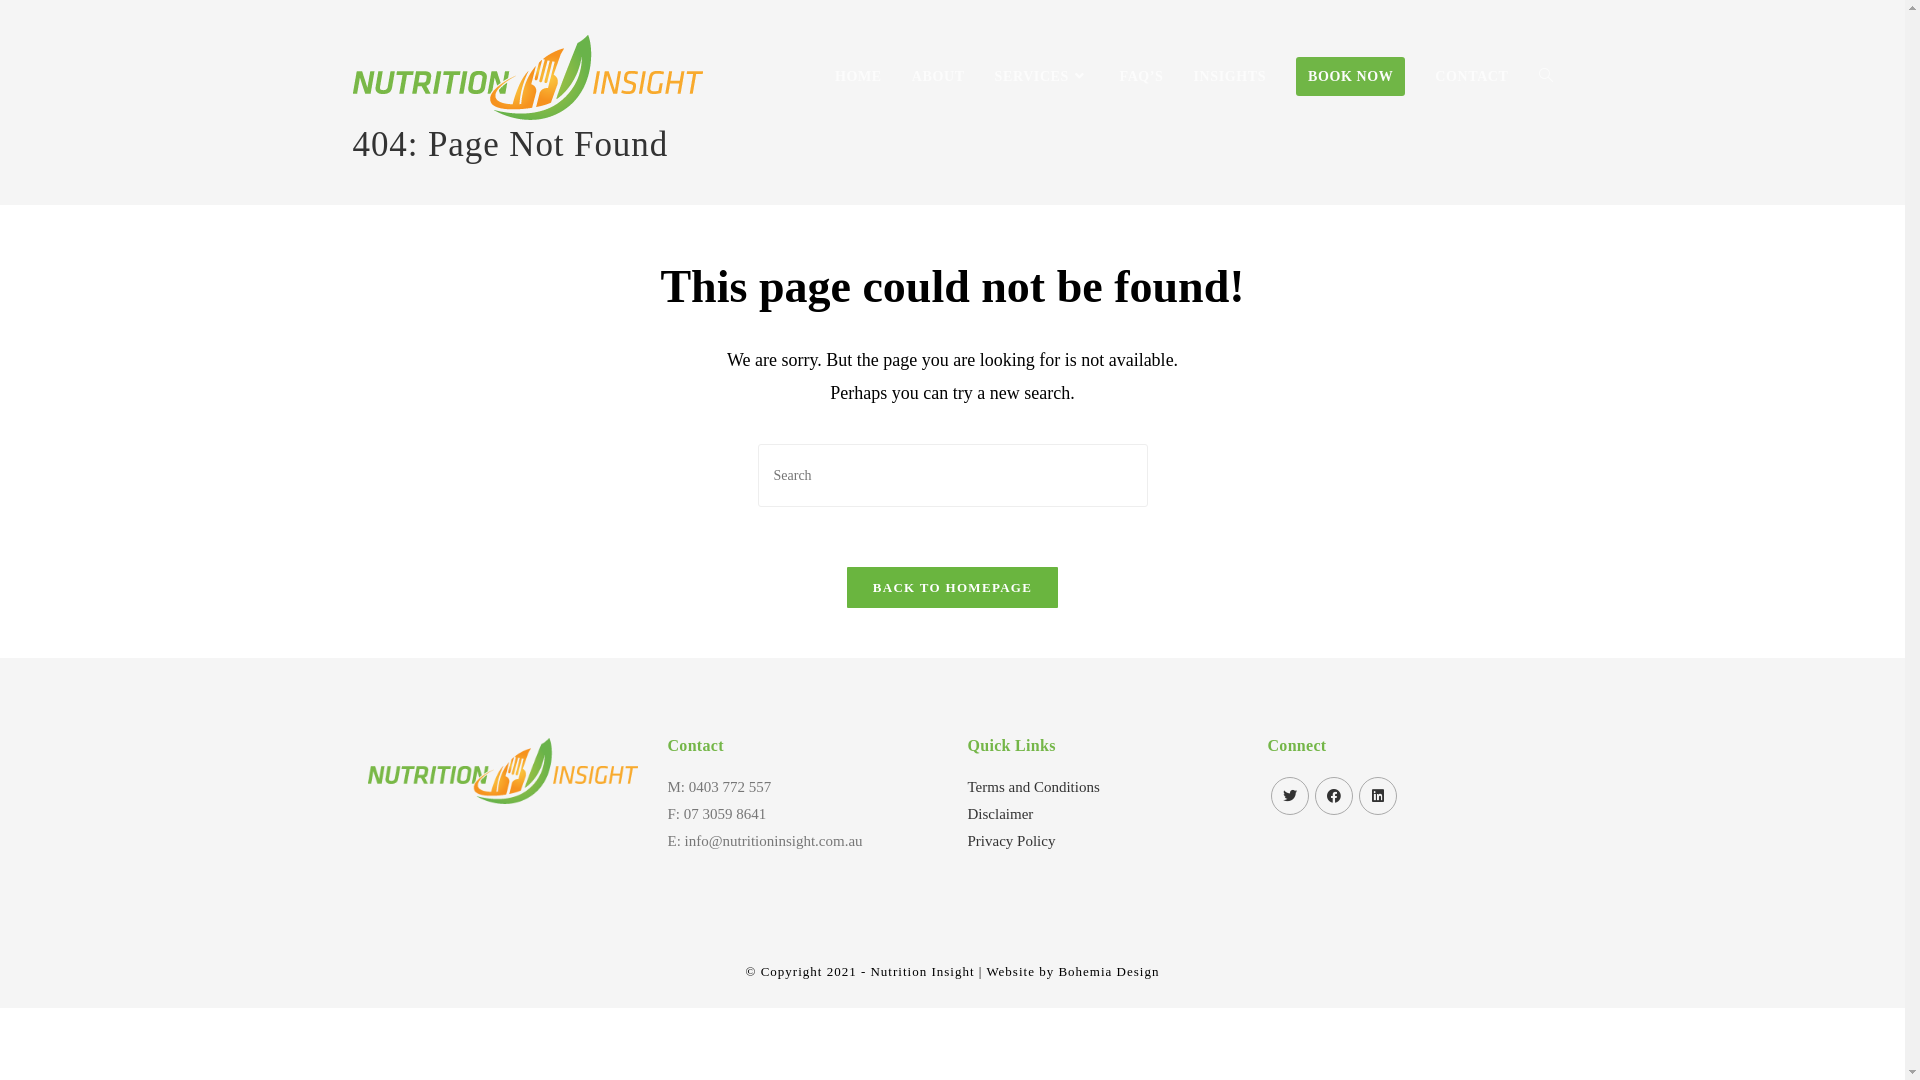 This screenshot has width=1920, height=1080. What do you see at coordinates (1472, 77) in the screenshot?
I see `CONTACT` at bounding box center [1472, 77].